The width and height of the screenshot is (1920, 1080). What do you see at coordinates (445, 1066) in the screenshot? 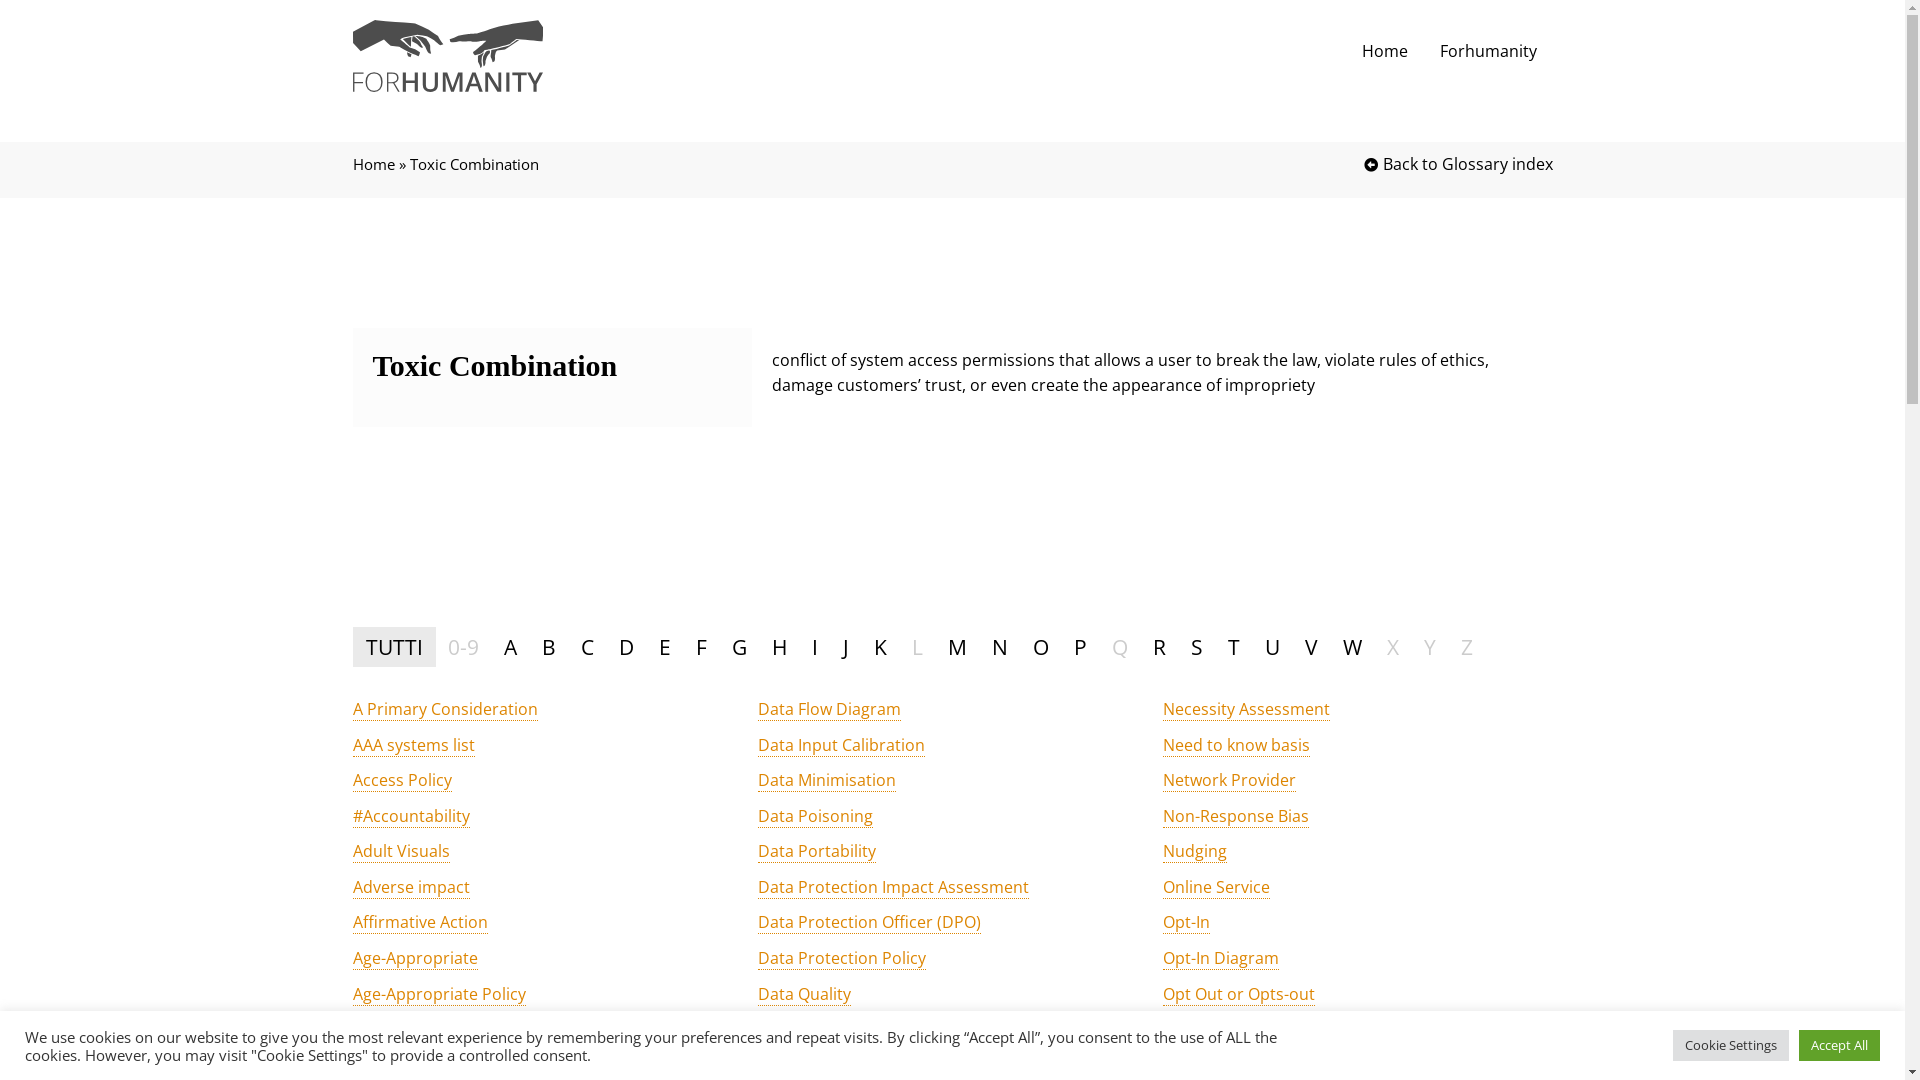
I see `Algorithmic Risk Analysis` at bounding box center [445, 1066].